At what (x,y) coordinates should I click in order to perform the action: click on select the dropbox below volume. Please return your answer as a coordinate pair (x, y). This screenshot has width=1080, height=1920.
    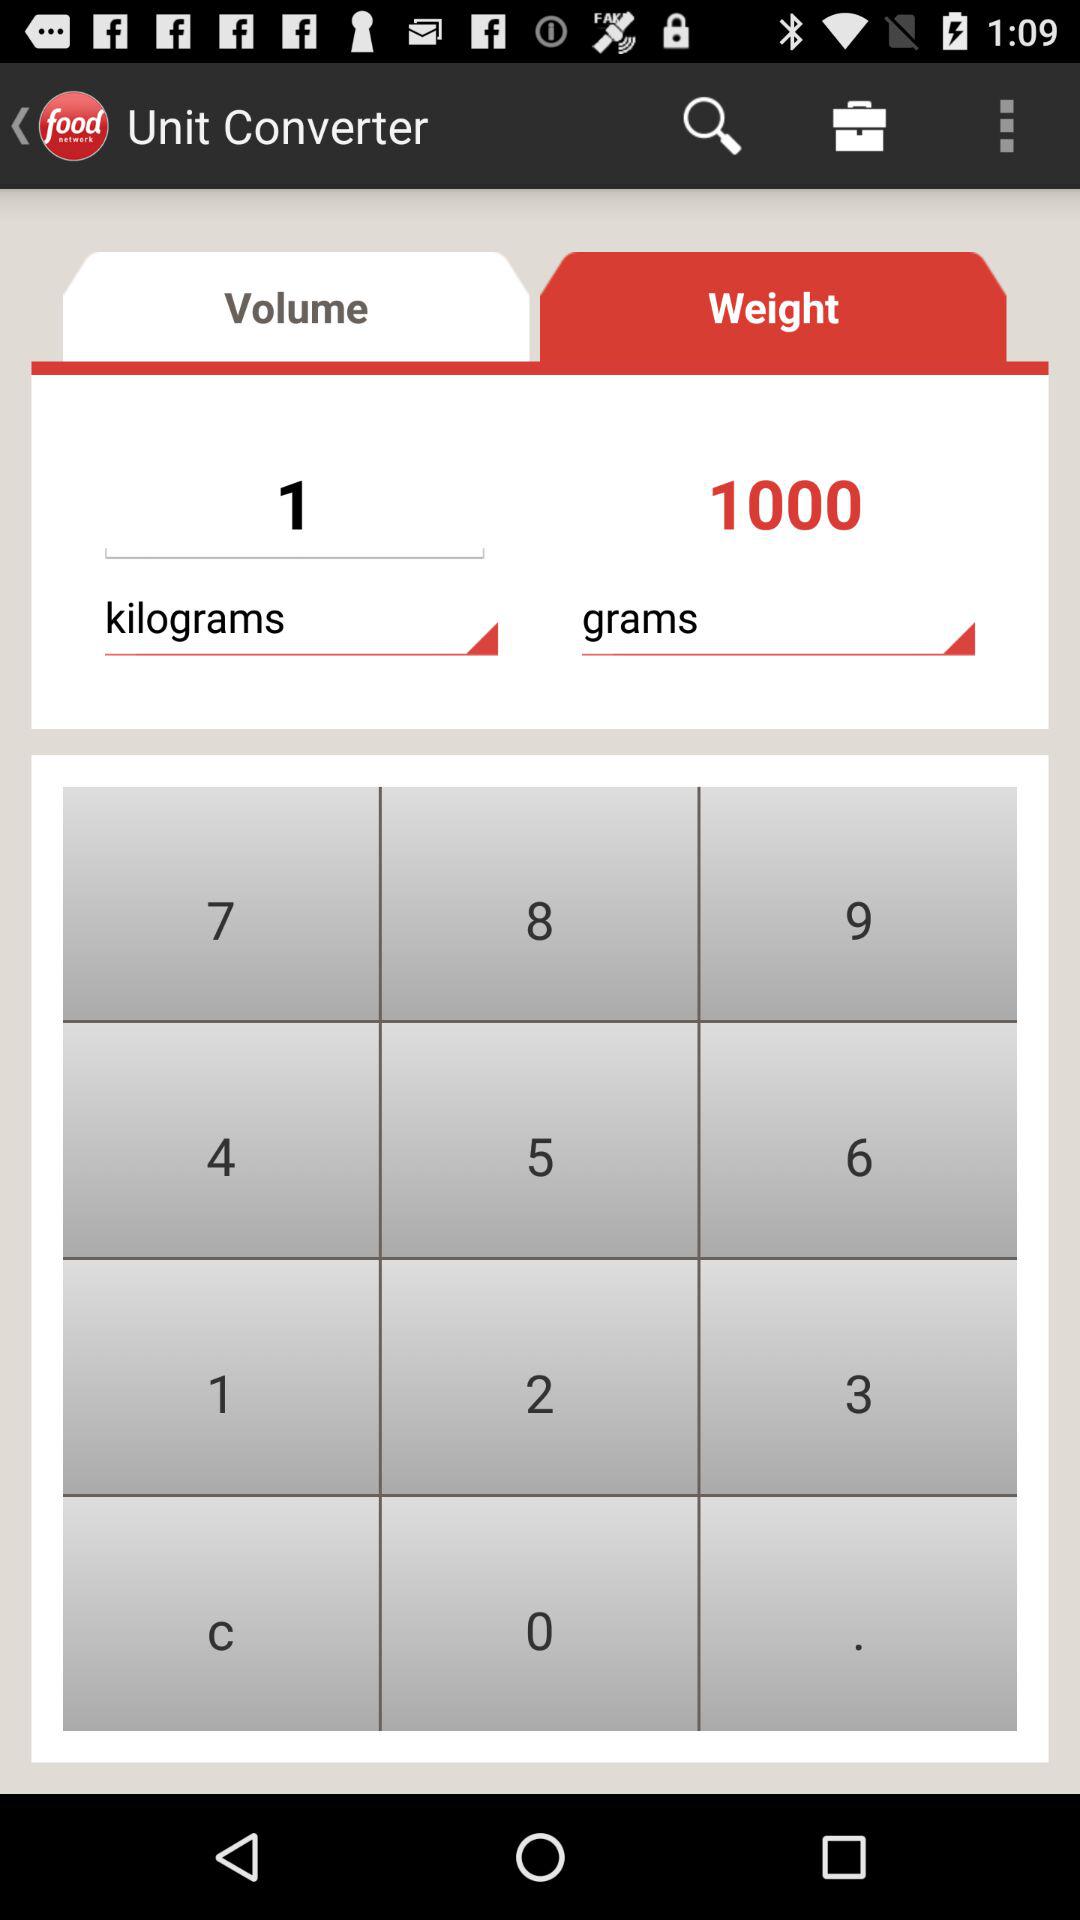
    Looking at the image, I should click on (294, 502).